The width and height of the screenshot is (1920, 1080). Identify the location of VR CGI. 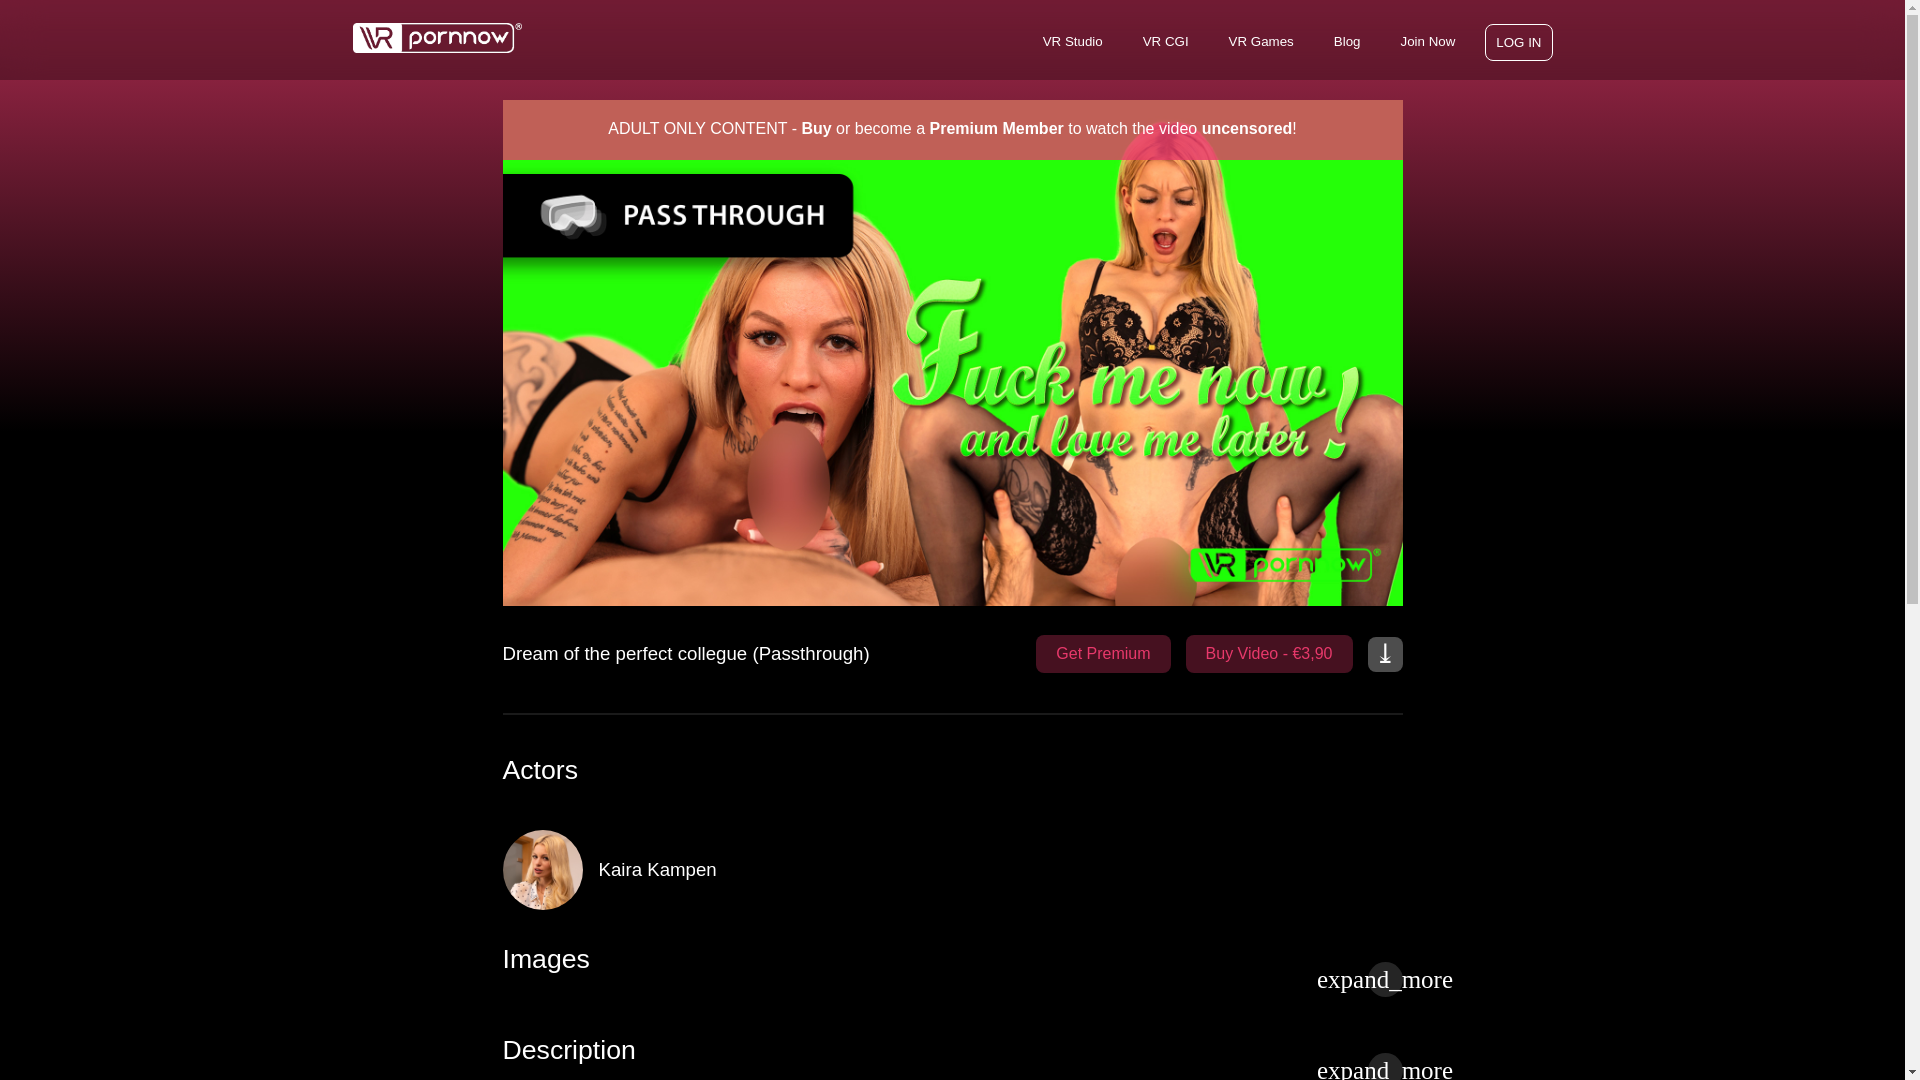
(1165, 41).